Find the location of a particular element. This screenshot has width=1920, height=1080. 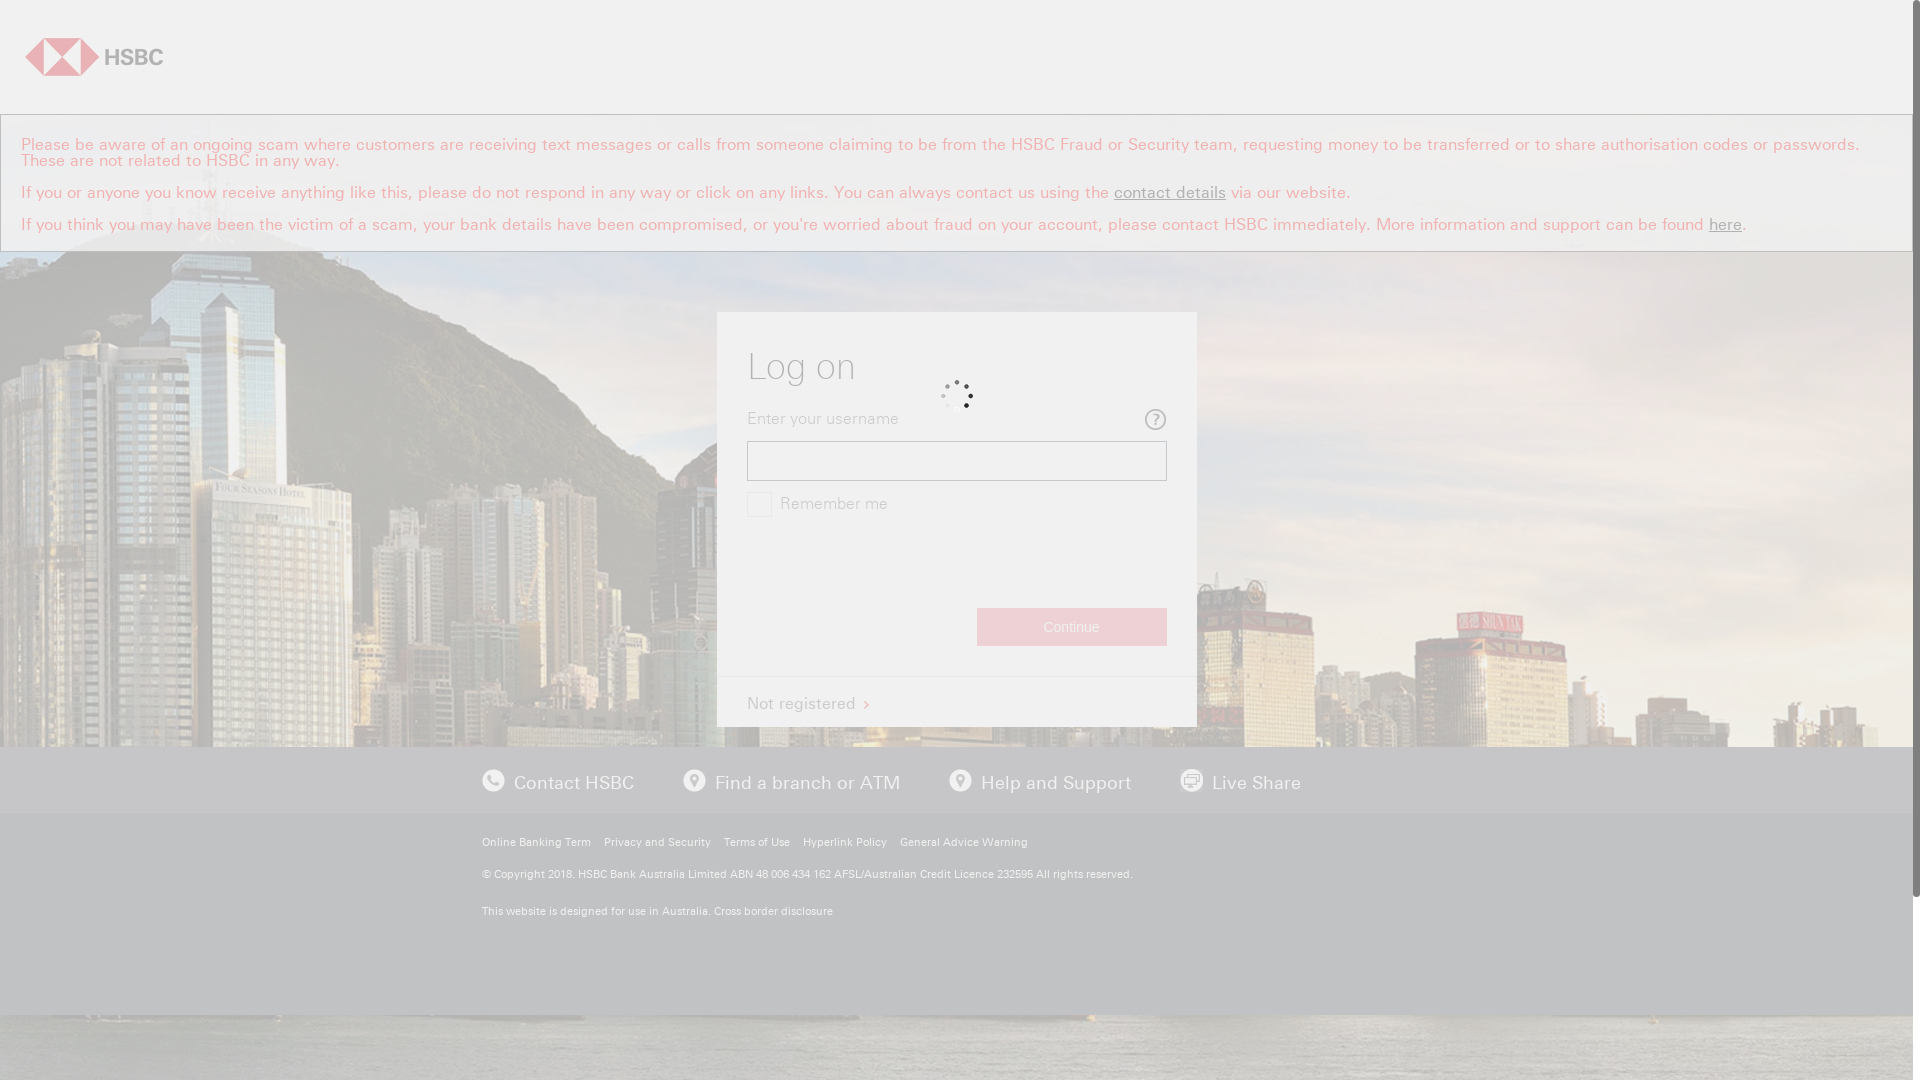

General Advice Warning is located at coordinates (964, 842).